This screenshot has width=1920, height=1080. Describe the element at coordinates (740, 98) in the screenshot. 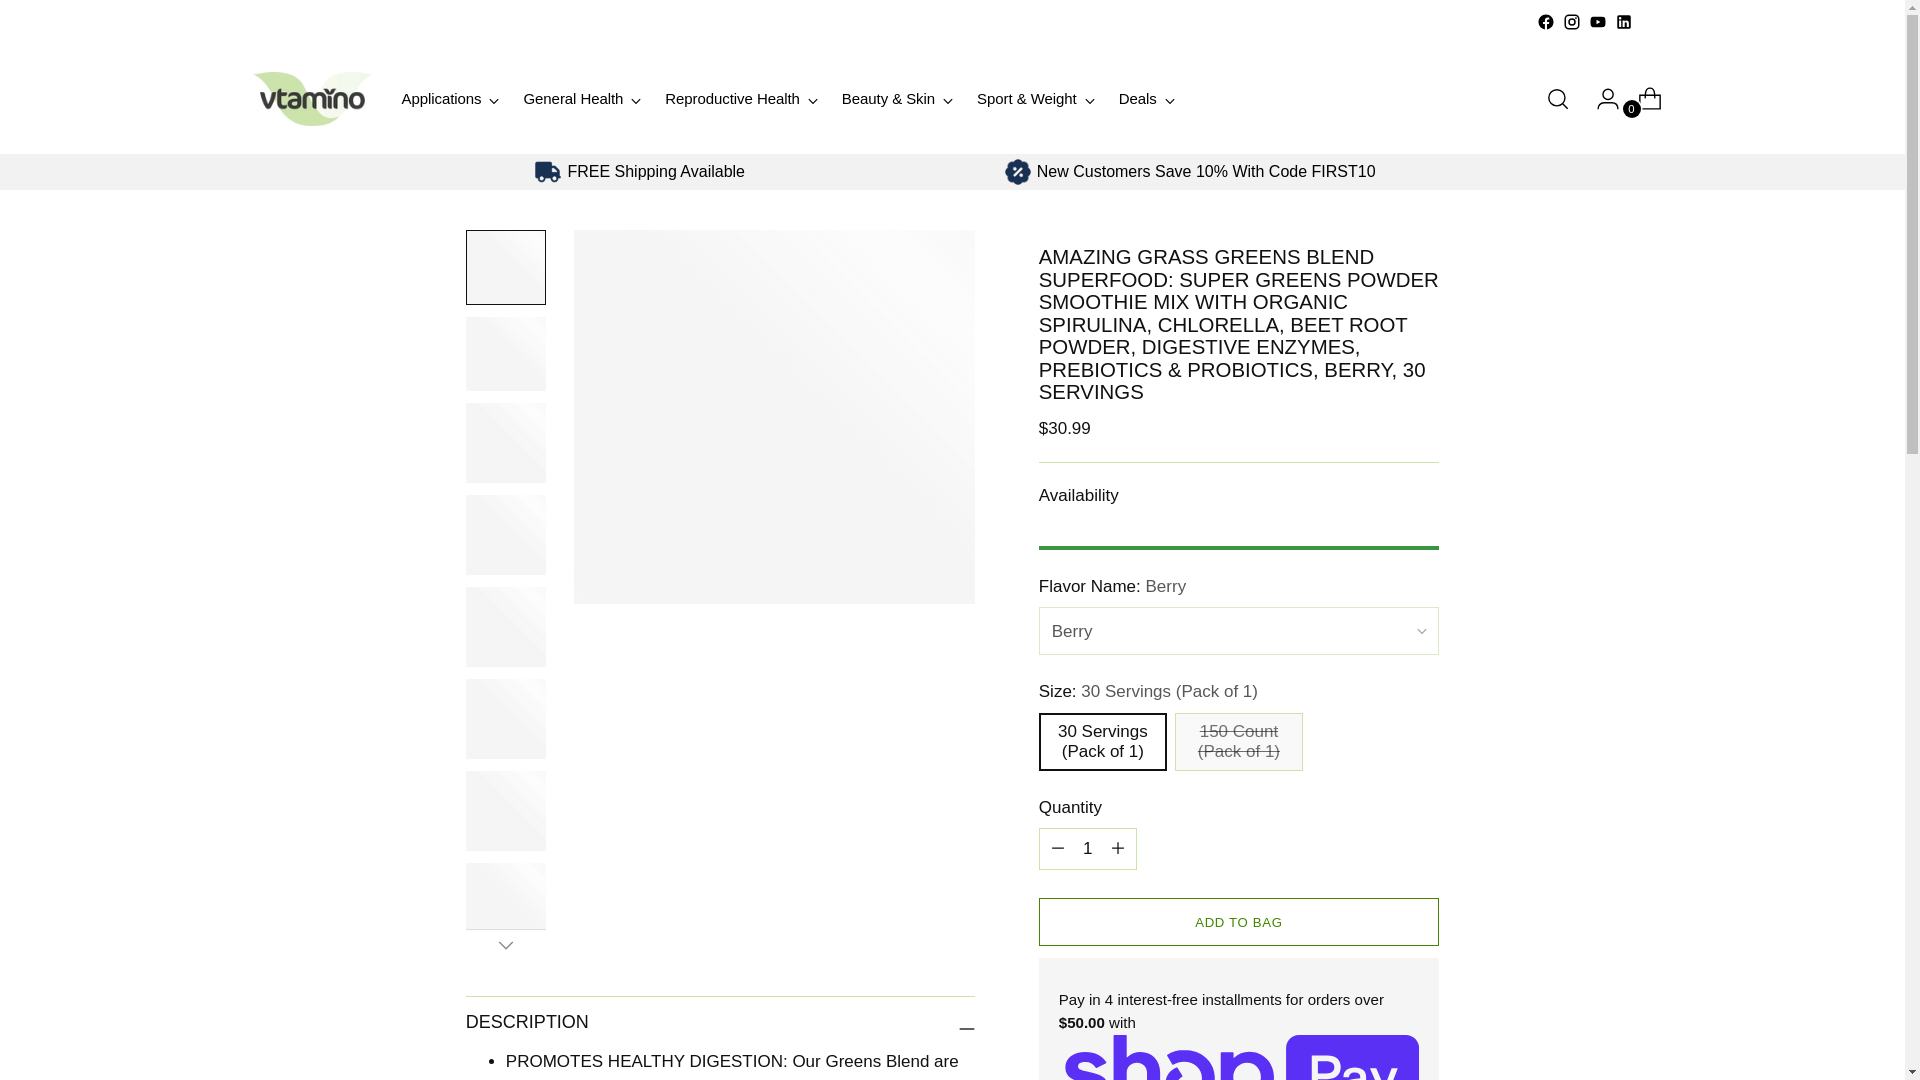

I see `Reproductive Health` at that location.